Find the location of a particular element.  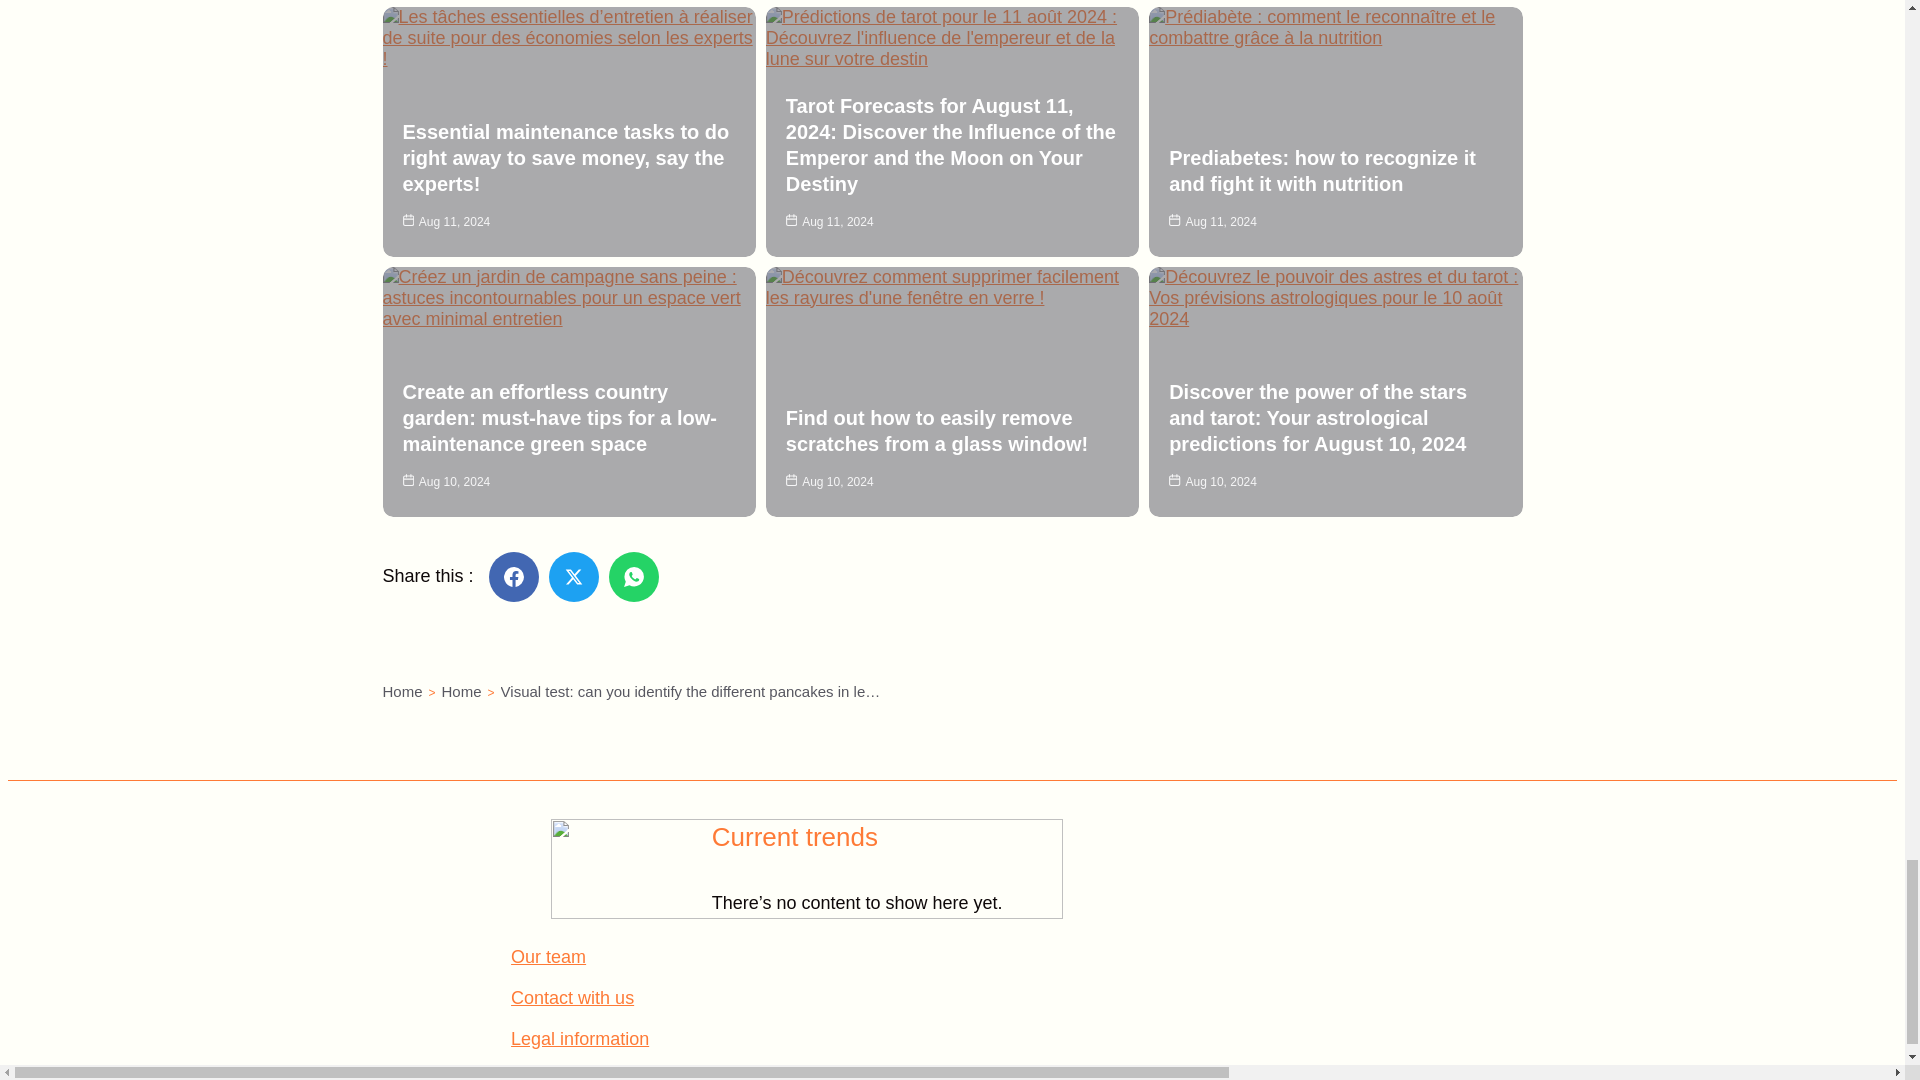

Home is located at coordinates (402, 690).